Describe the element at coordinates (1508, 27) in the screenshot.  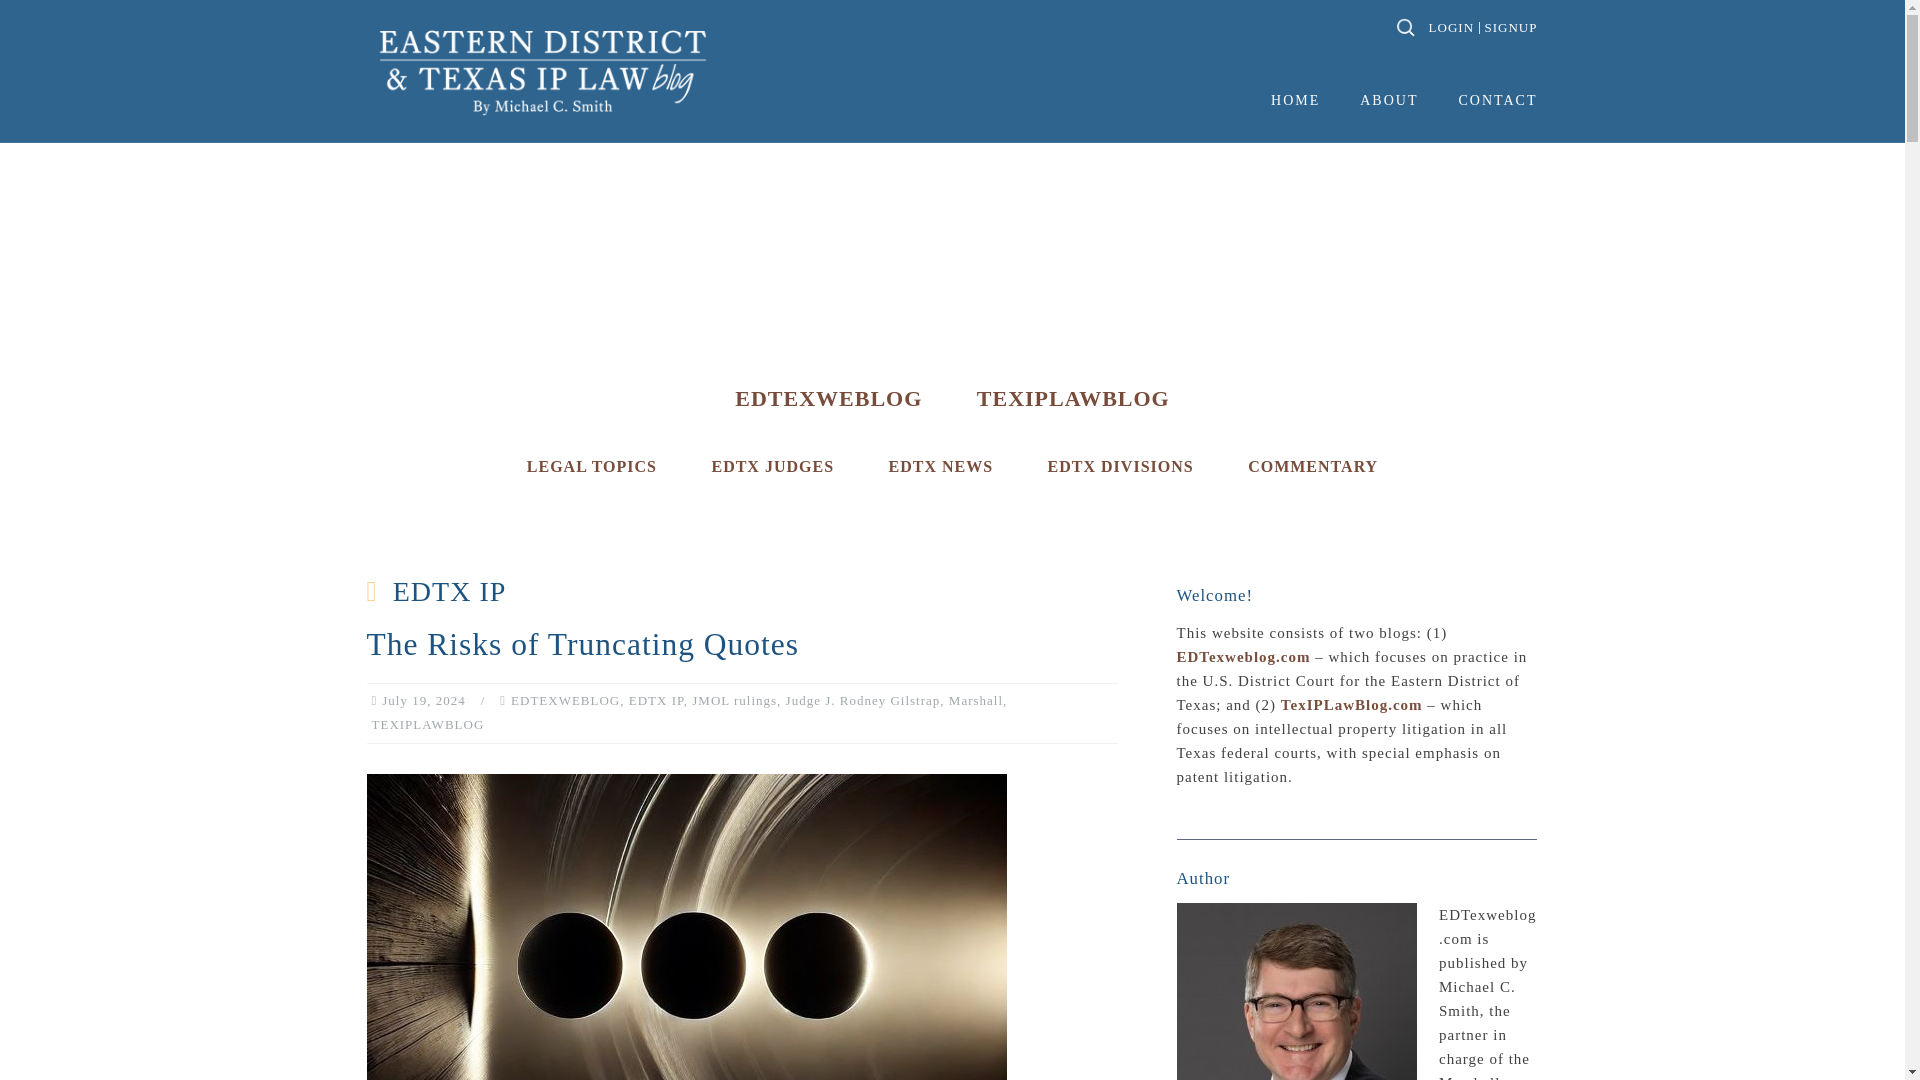
I see `SIGNUP` at that location.